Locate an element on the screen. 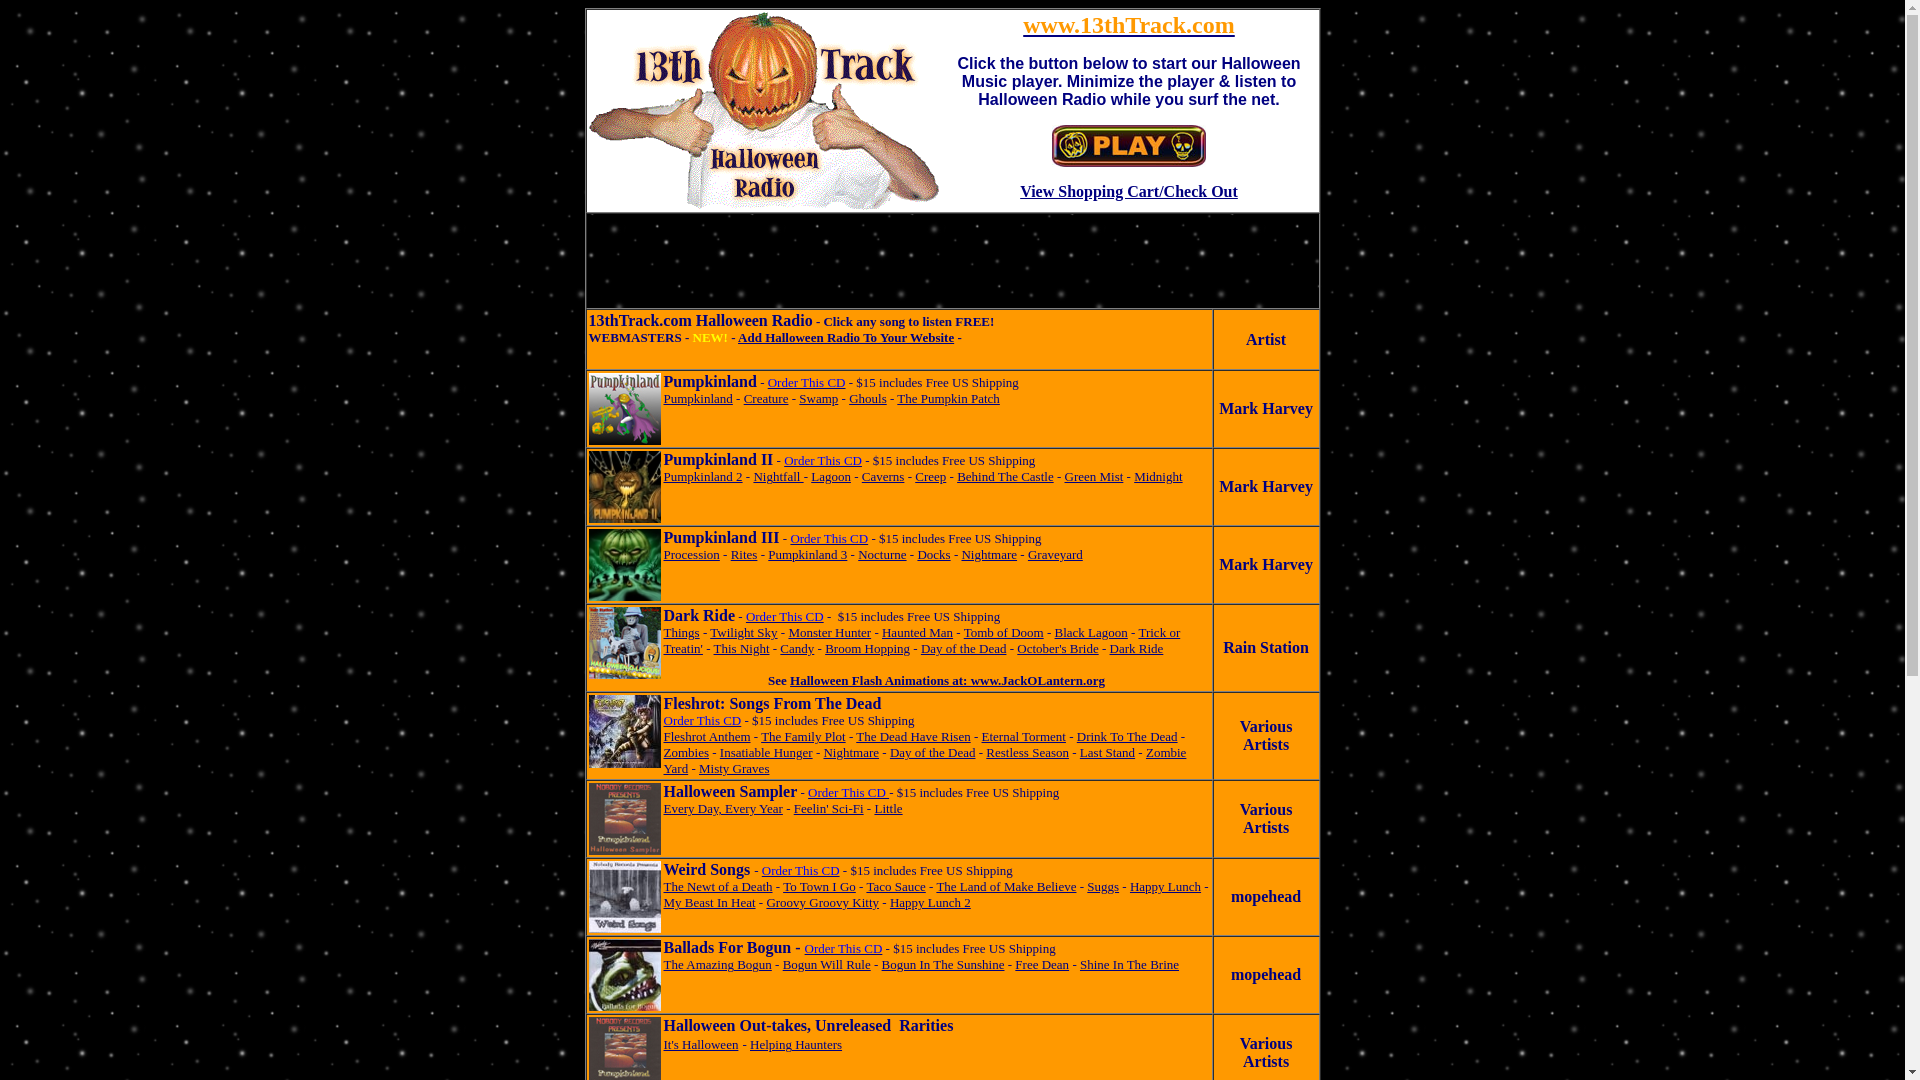 The width and height of the screenshot is (1920, 1080). The Amazing Bogun is located at coordinates (718, 964).